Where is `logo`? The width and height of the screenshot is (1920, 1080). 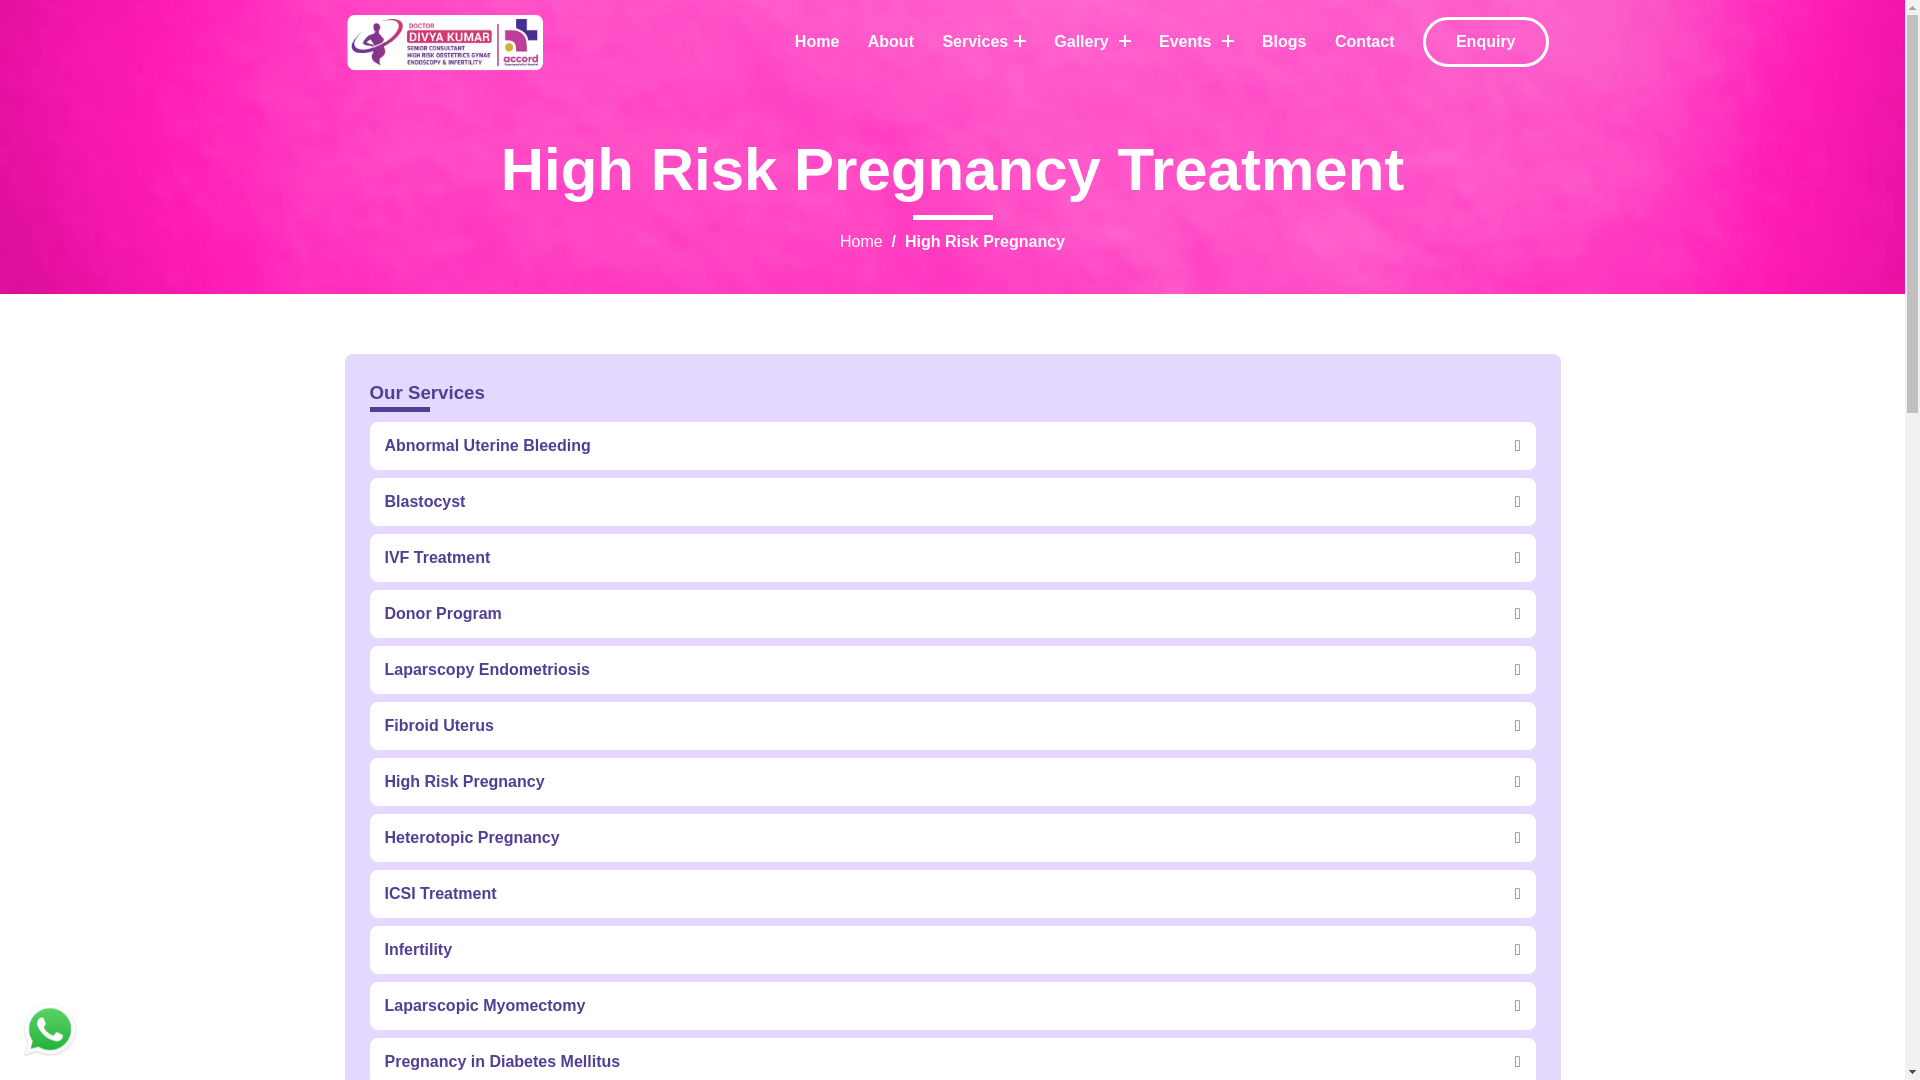
logo is located at coordinates (443, 42).